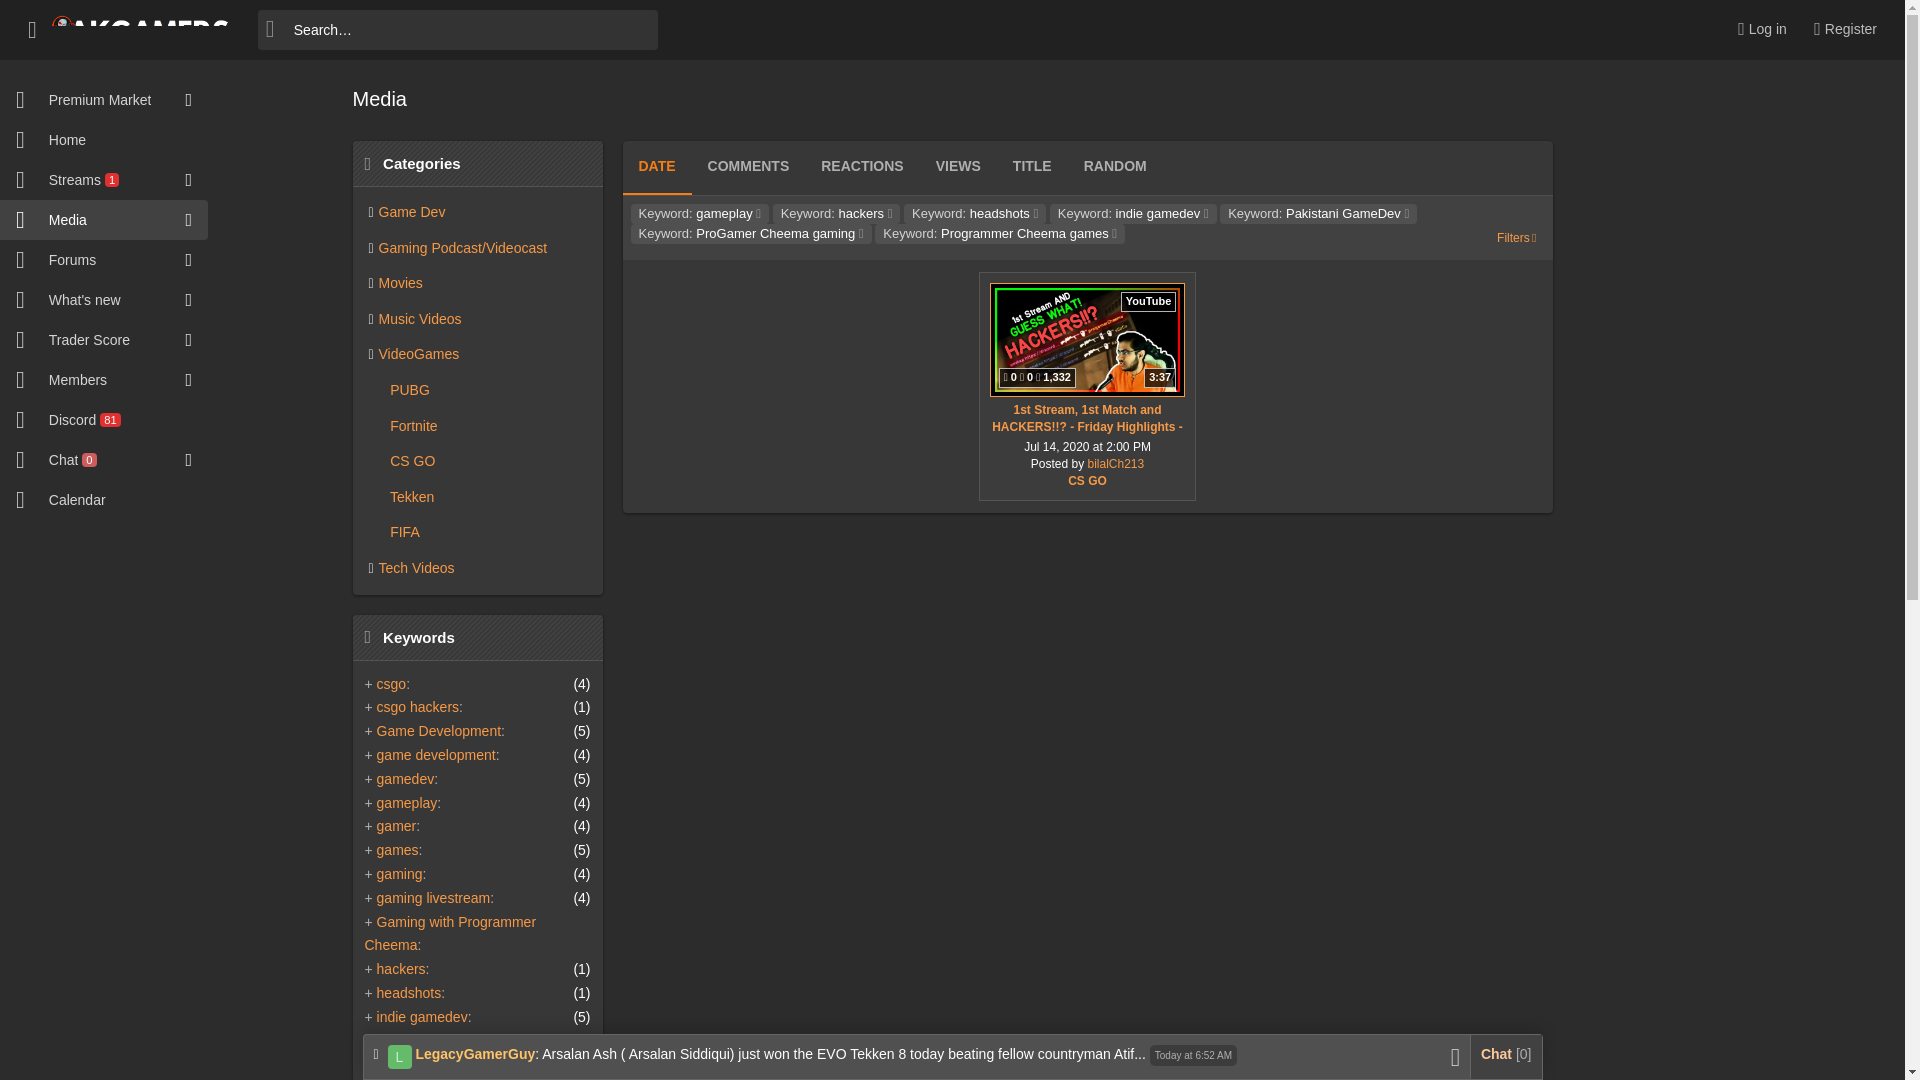  Describe the element at coordinates (699, 214) in the screenshot. I see `Media` at that location.